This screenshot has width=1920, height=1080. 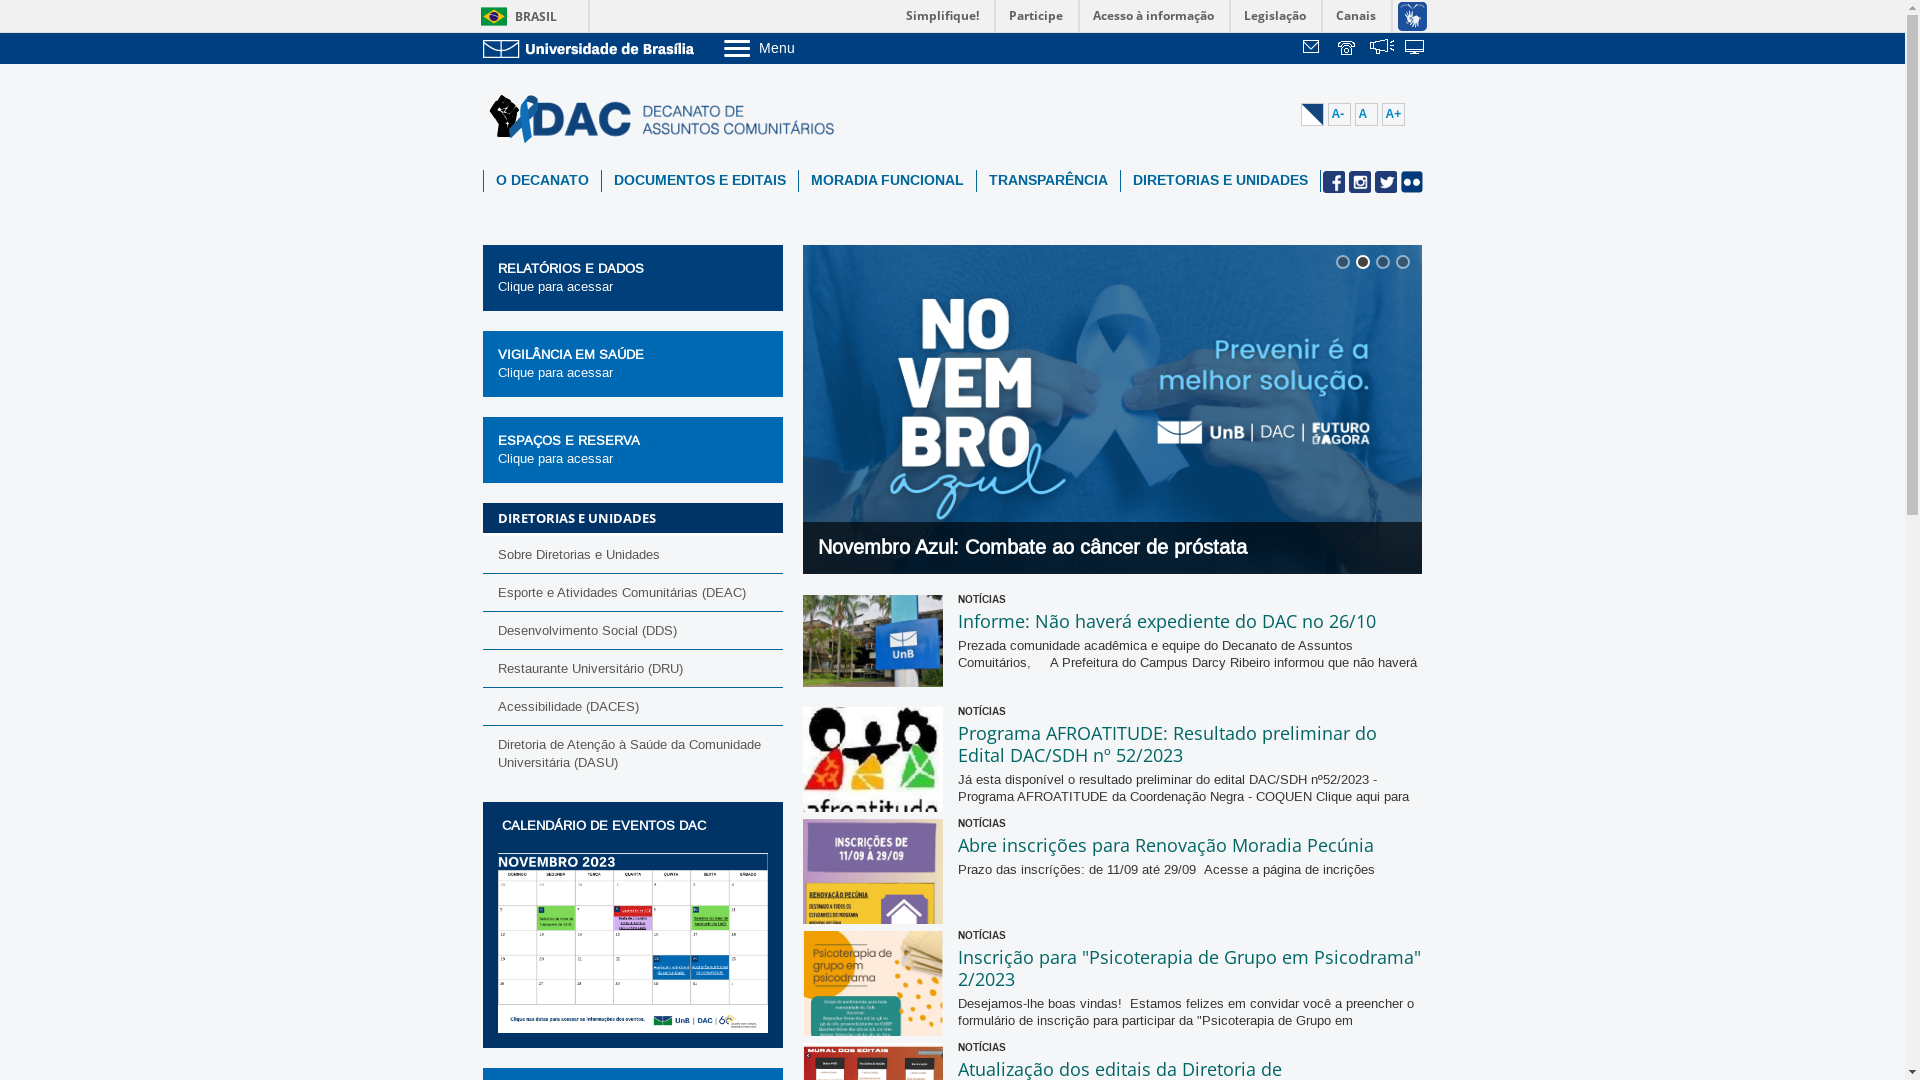 I want to click on A, so click(x=1366, y=114).